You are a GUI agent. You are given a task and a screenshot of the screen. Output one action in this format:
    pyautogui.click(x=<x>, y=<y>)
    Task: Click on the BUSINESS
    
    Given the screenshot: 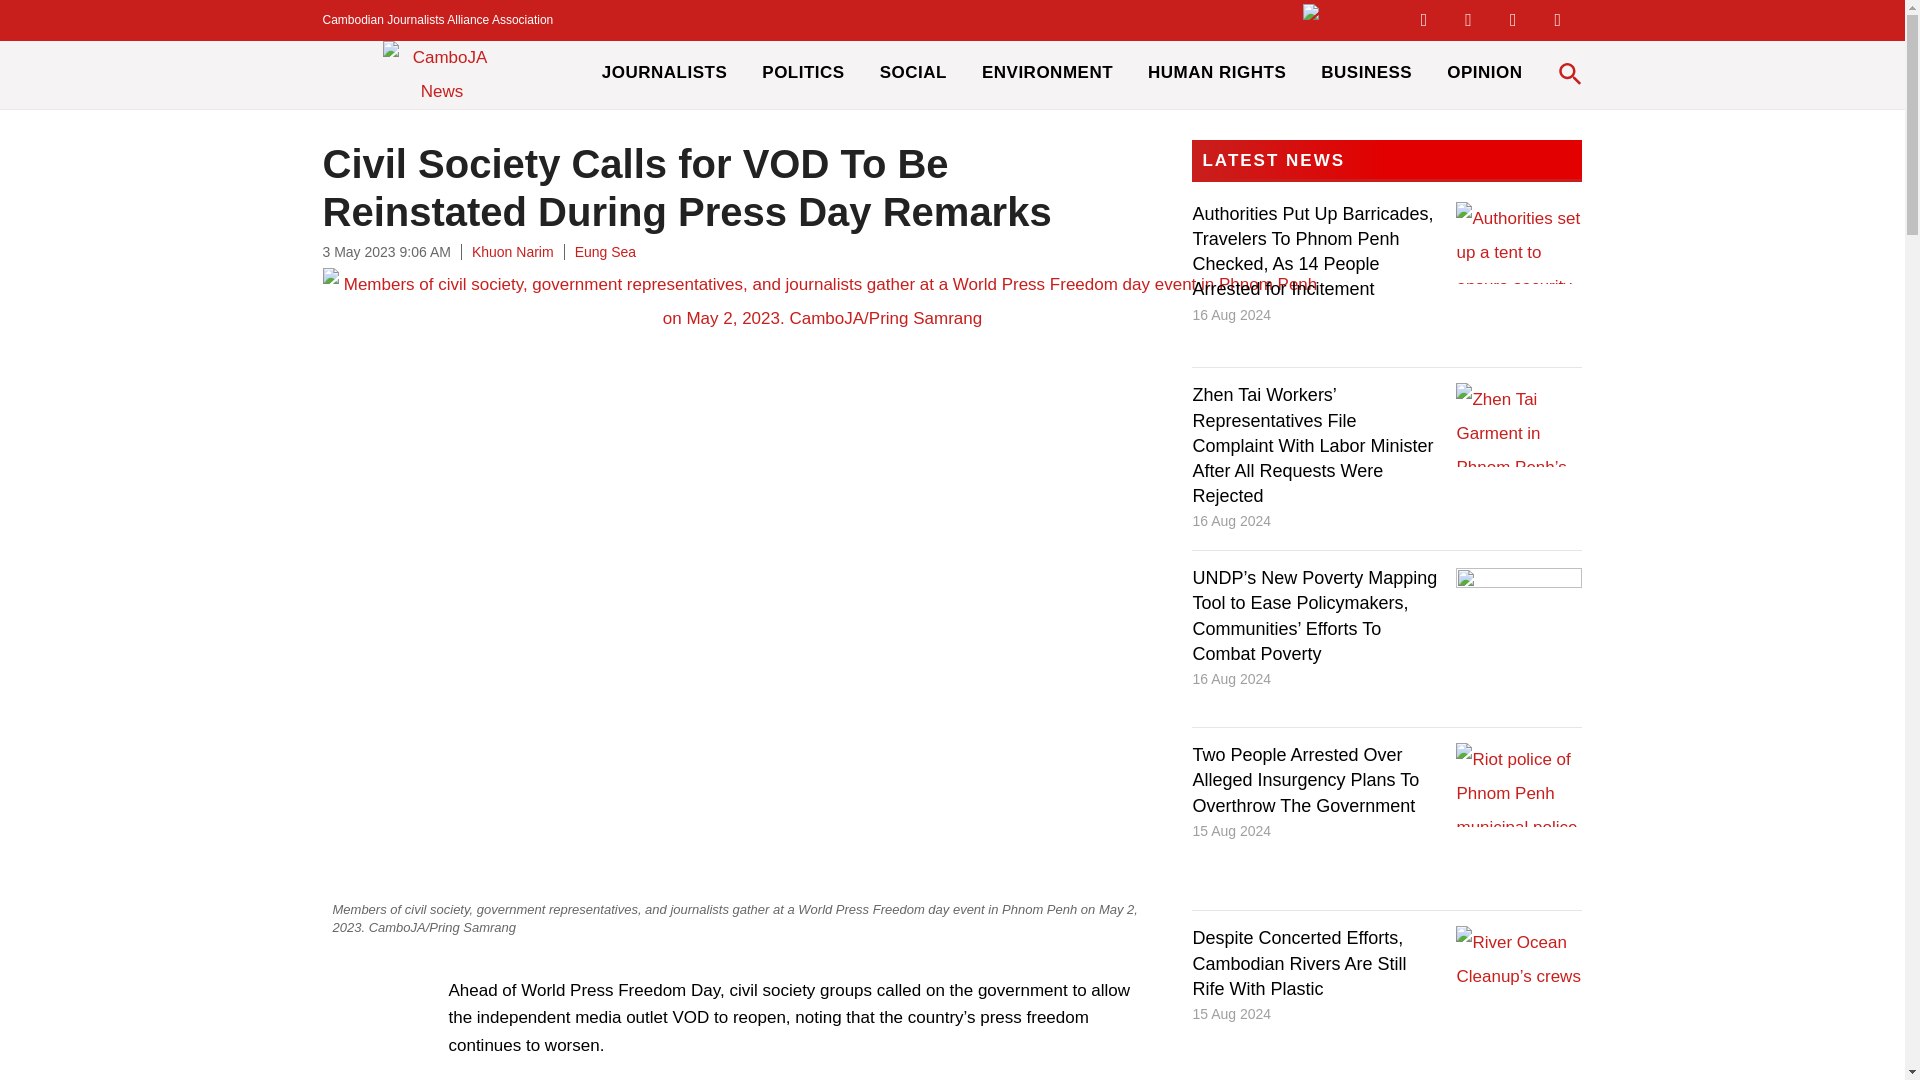 What is the action you would take?
    pyautogui.click(x=1366, y=74)
    